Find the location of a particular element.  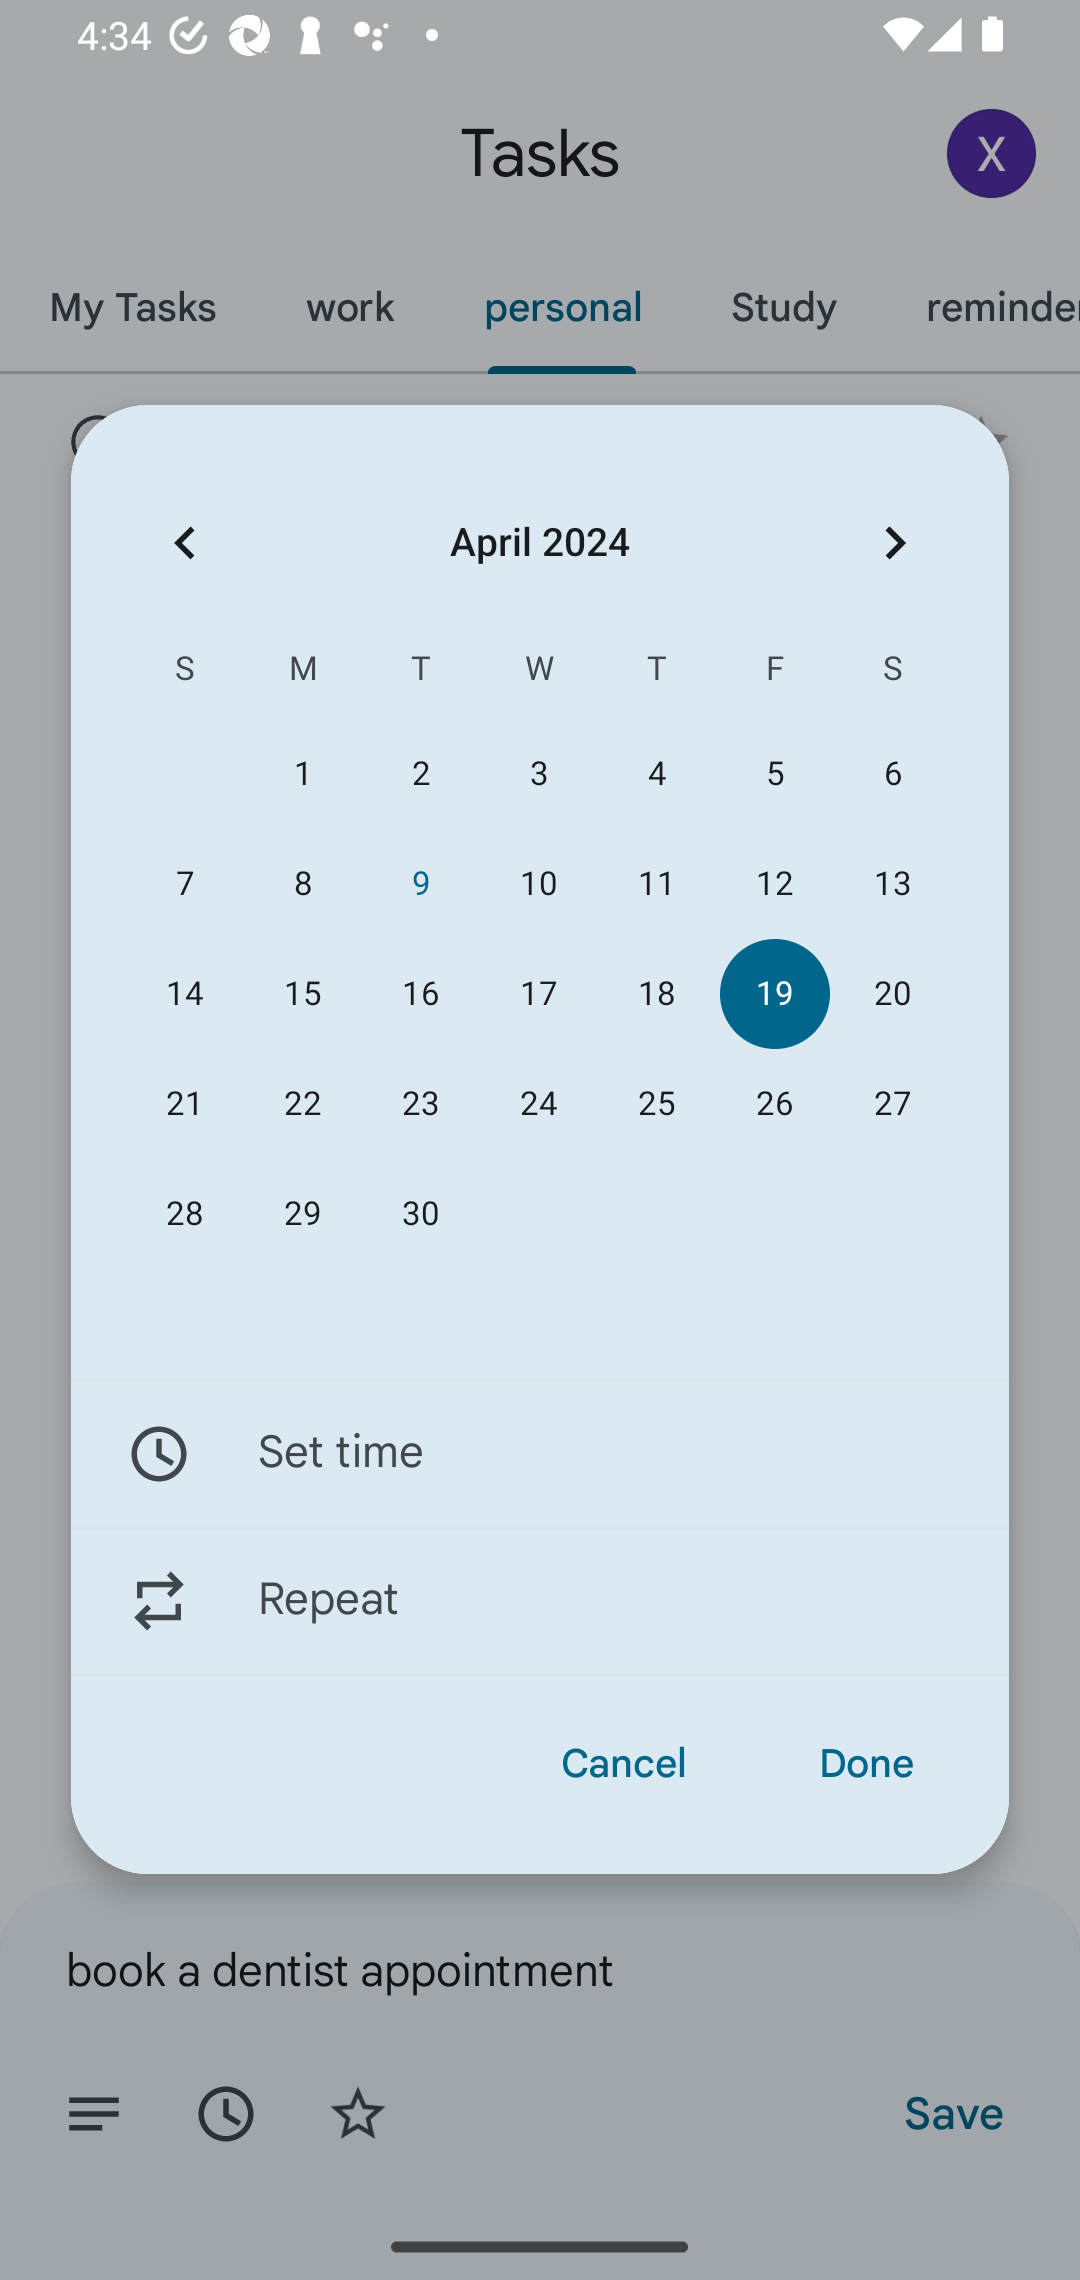

7 07 April 2024 is located at coordinates (185, 884).